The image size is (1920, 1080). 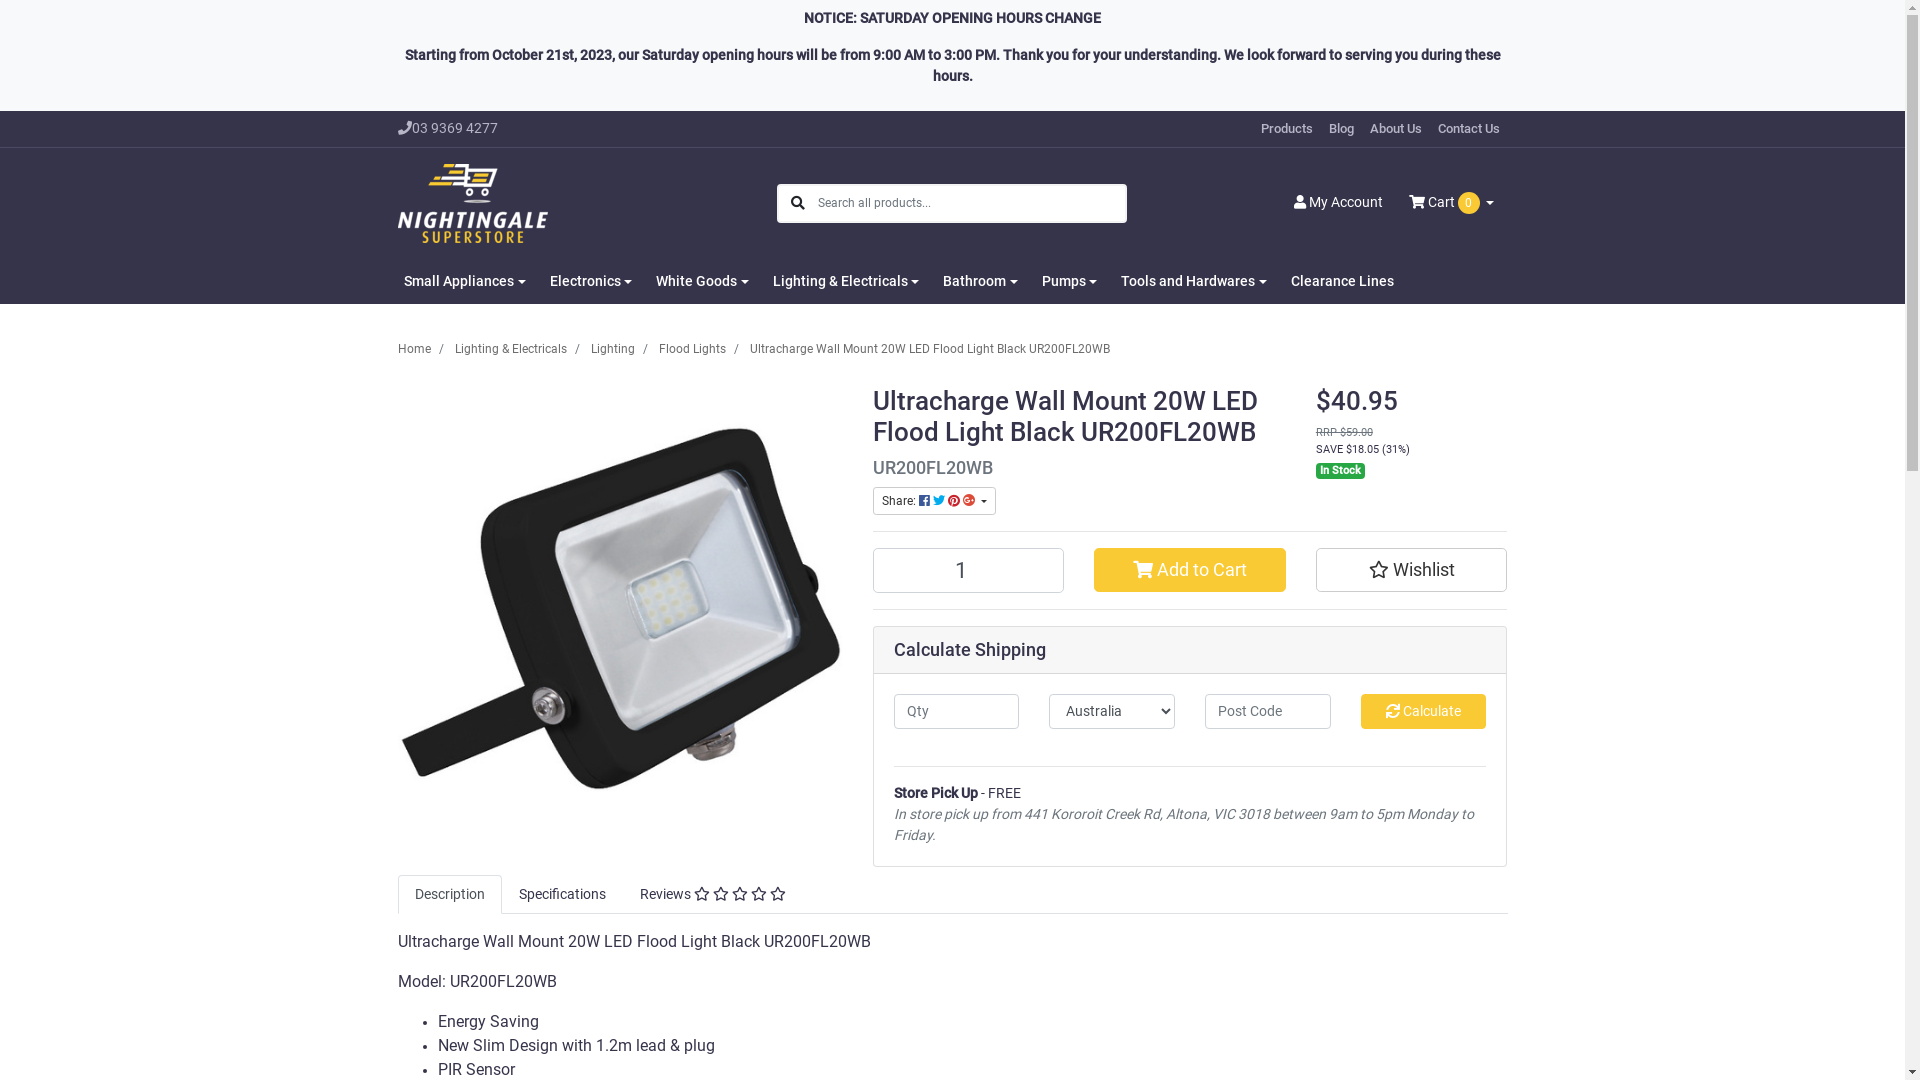 I want to click on Clearance Lines, so click(x=1342, y=280).